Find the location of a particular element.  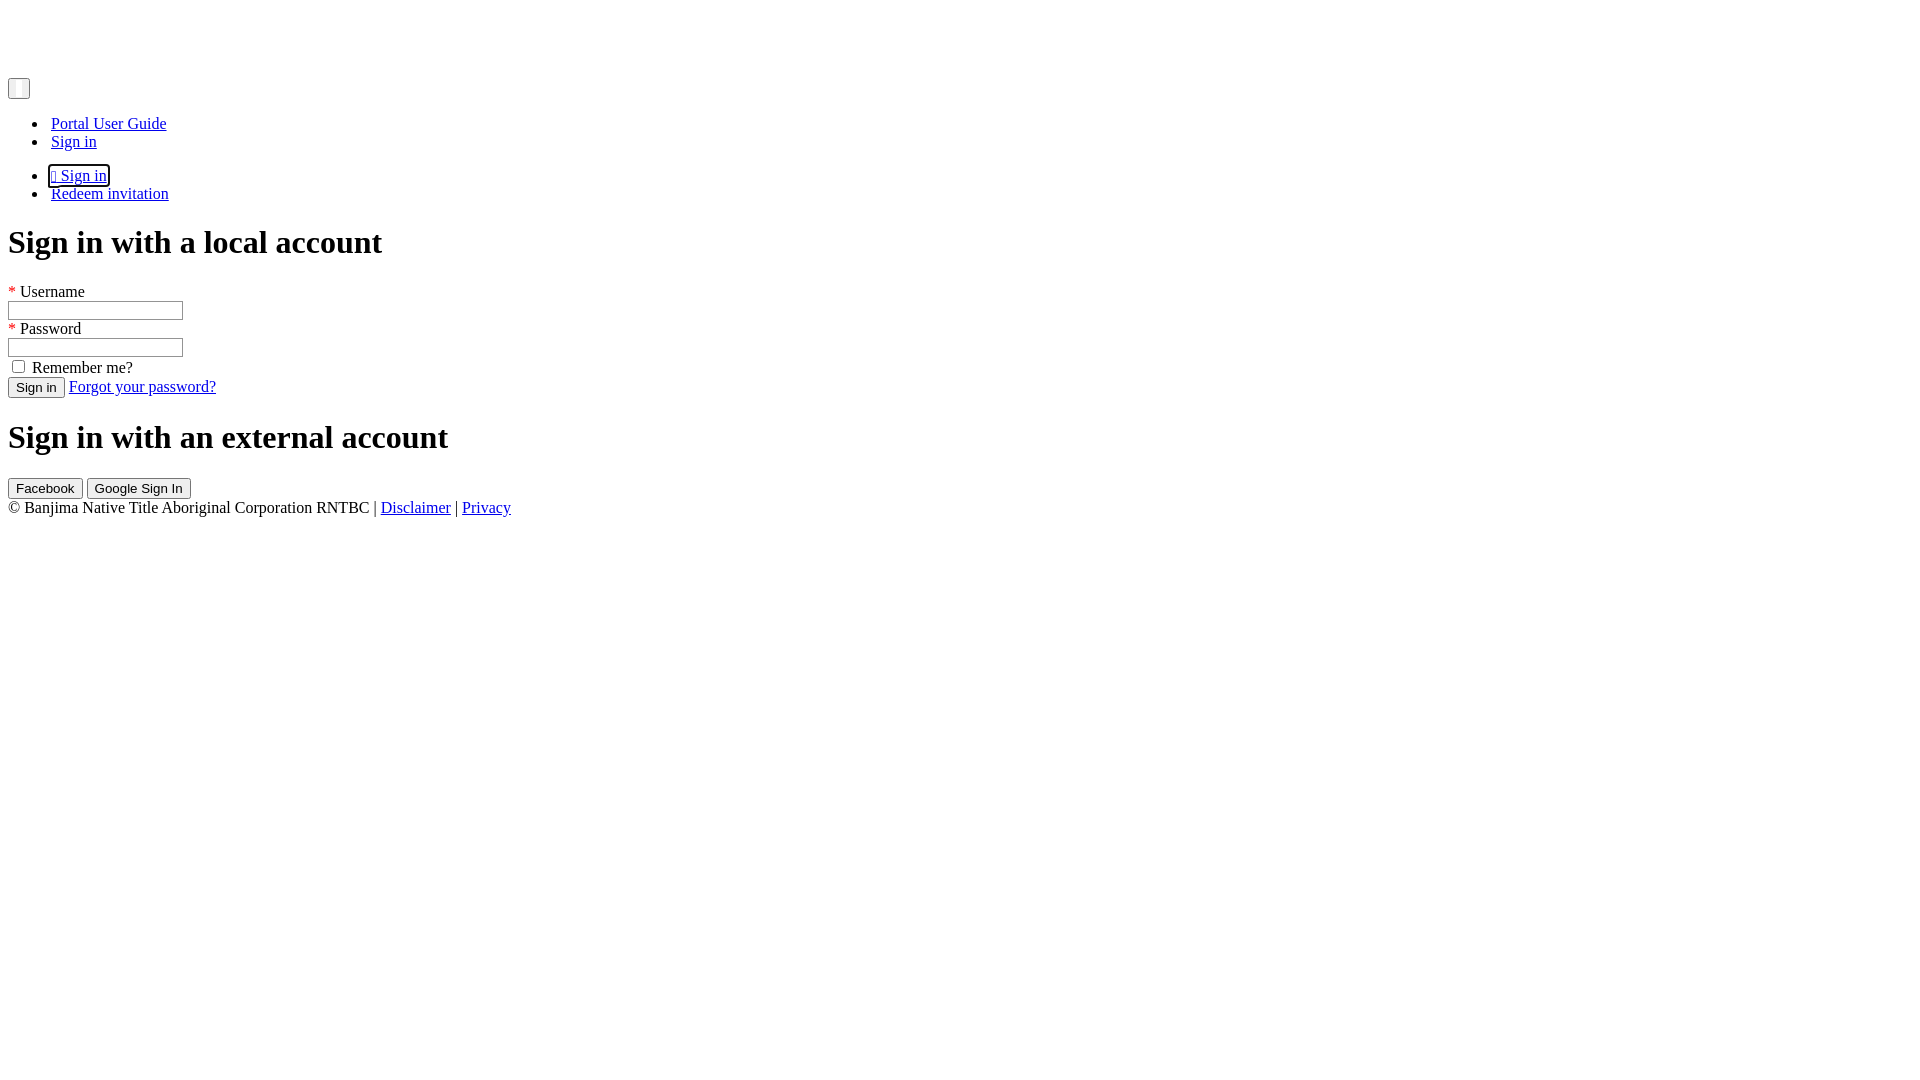

Toggle navigation is located at coordinates (19, 88).